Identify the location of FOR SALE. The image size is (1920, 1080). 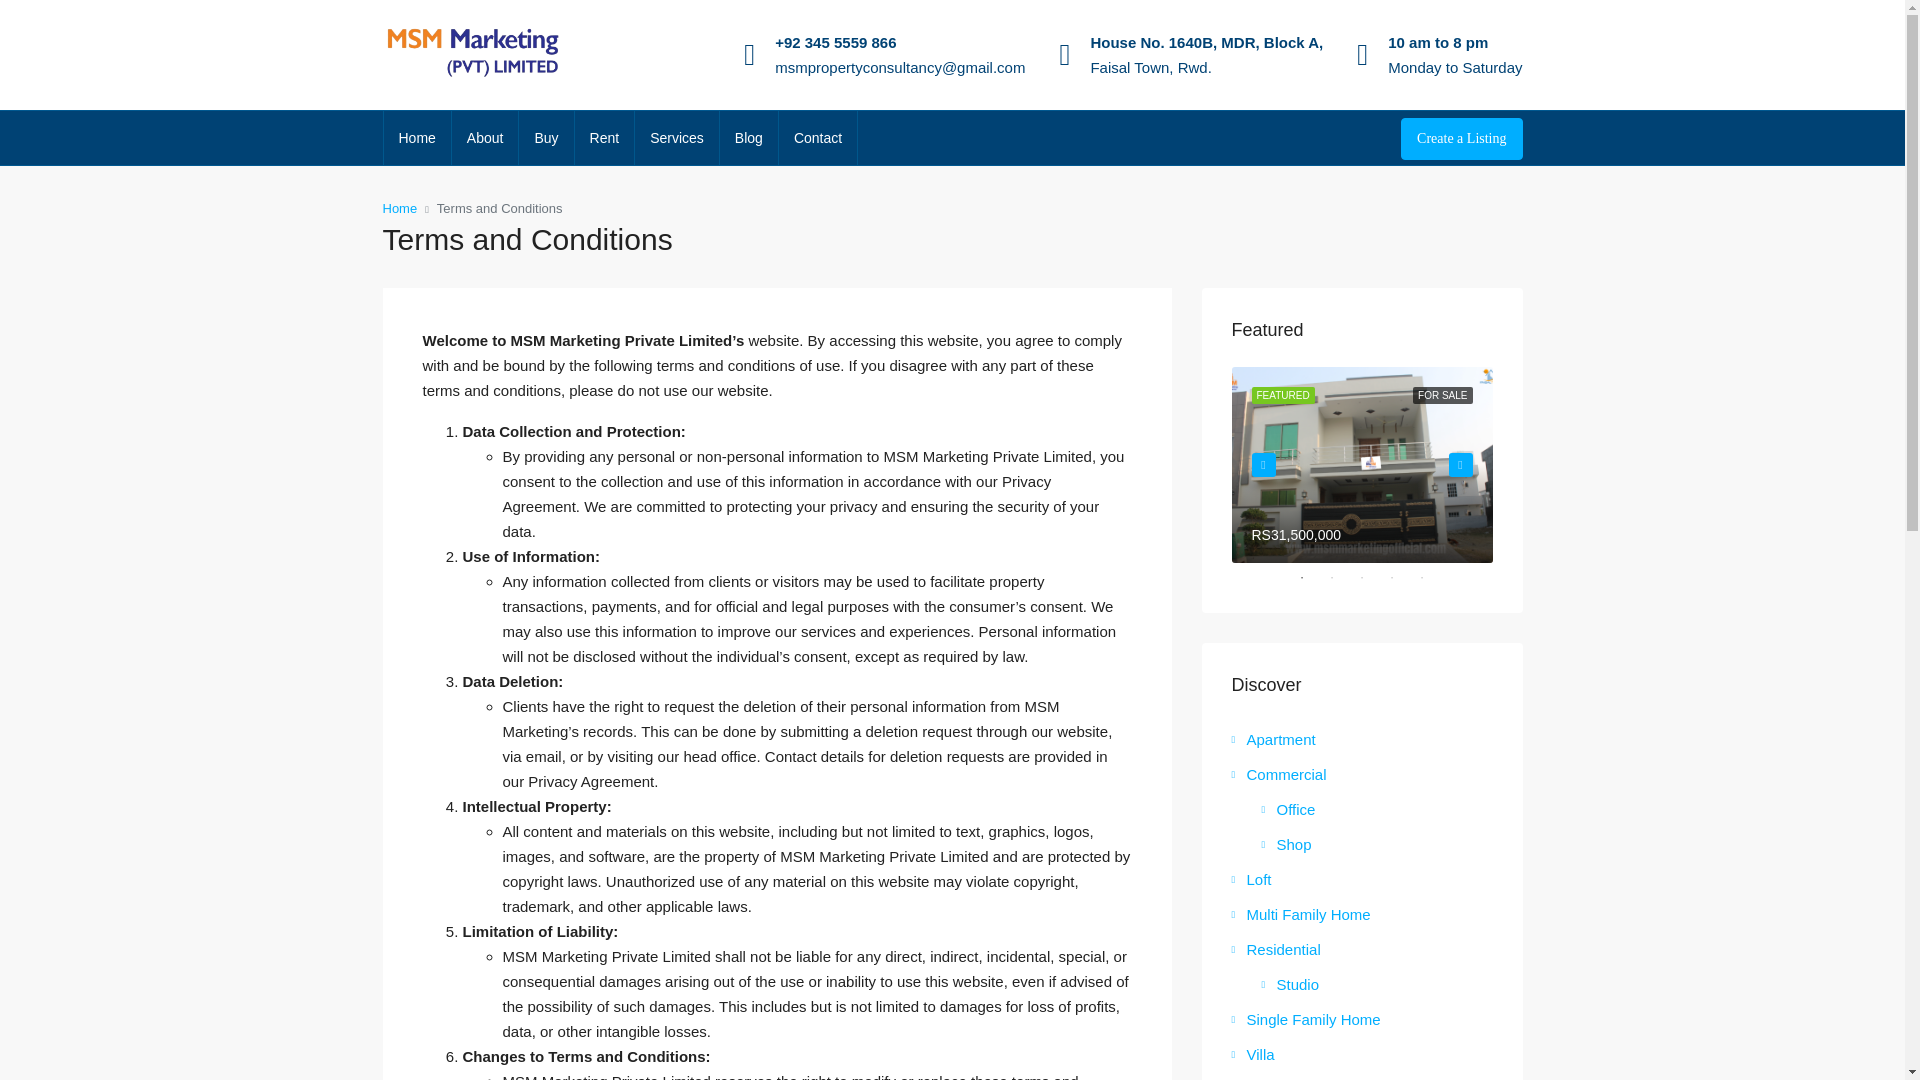
(1442, 394).